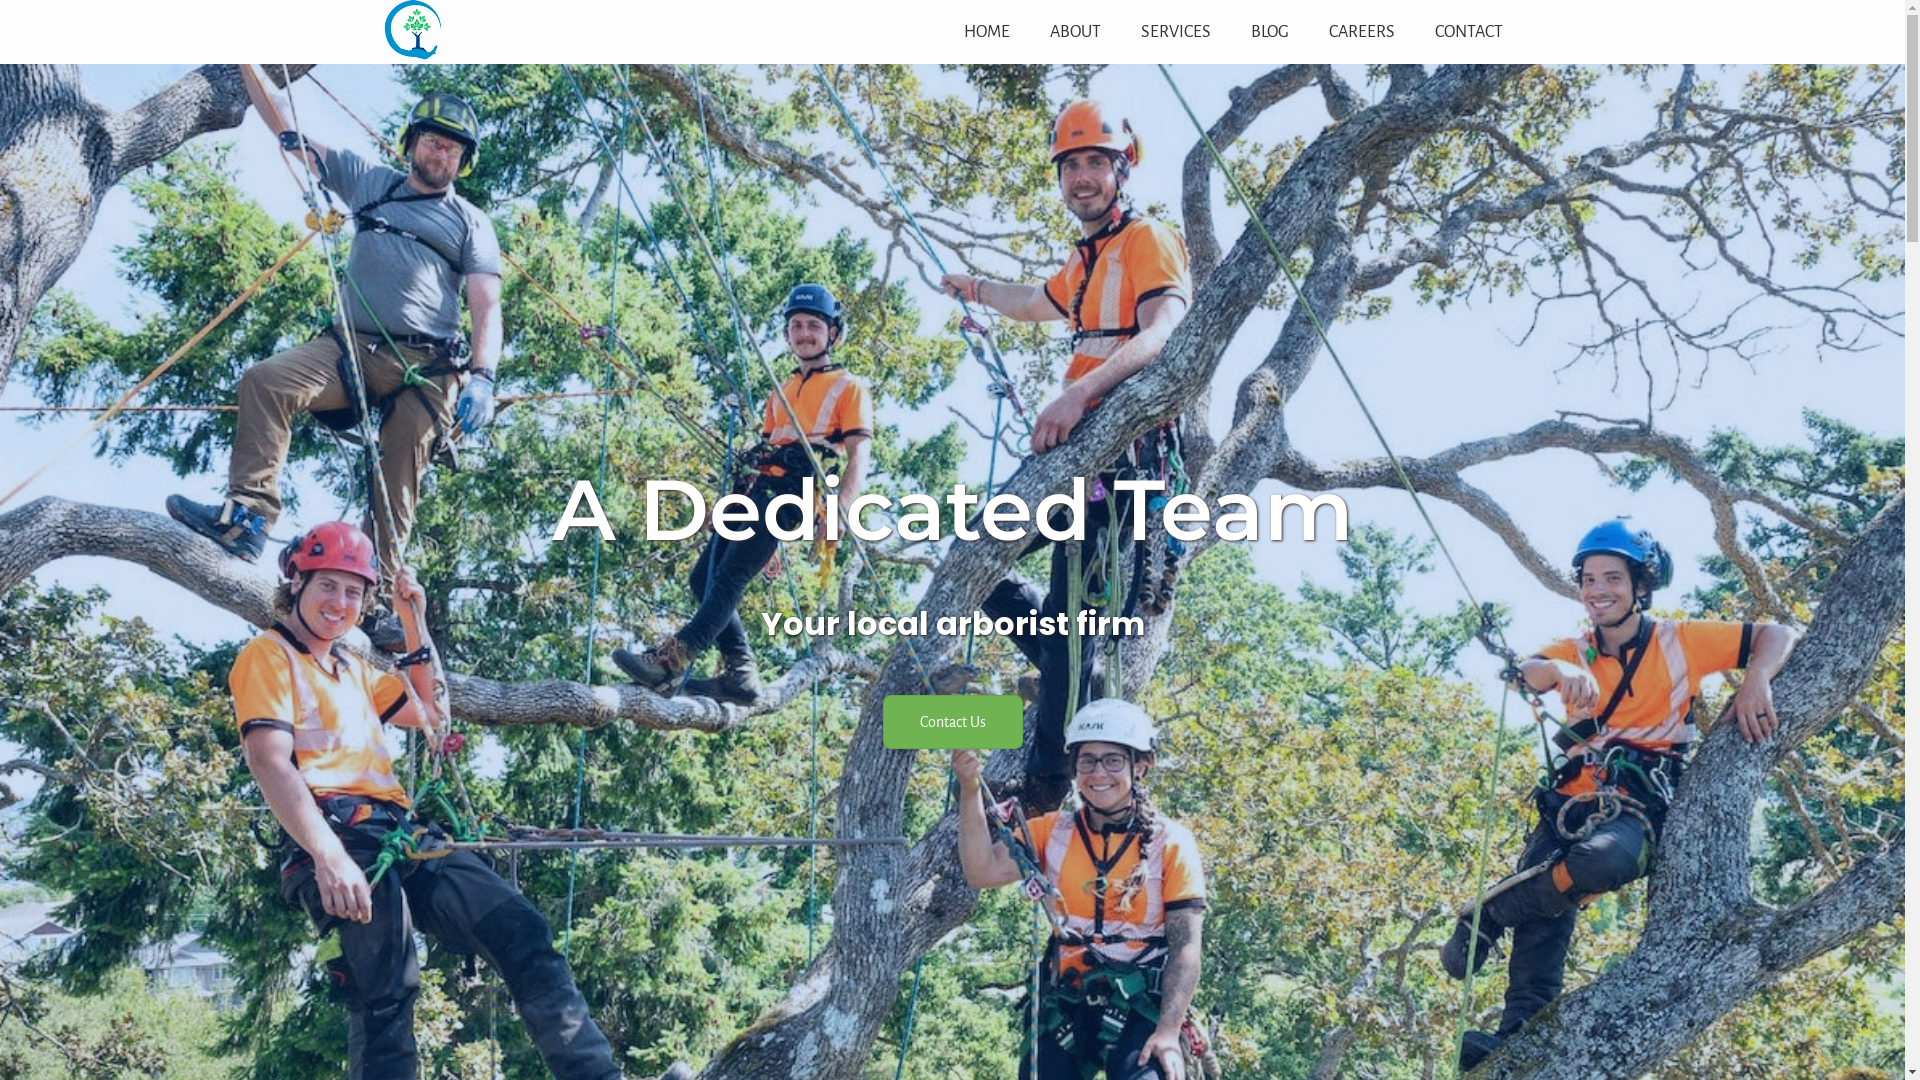 The image size is (1920, 1080). Describe the element at coordinates (412, 30) in the screenshot. I see `Advantage Tree Care` at that location.